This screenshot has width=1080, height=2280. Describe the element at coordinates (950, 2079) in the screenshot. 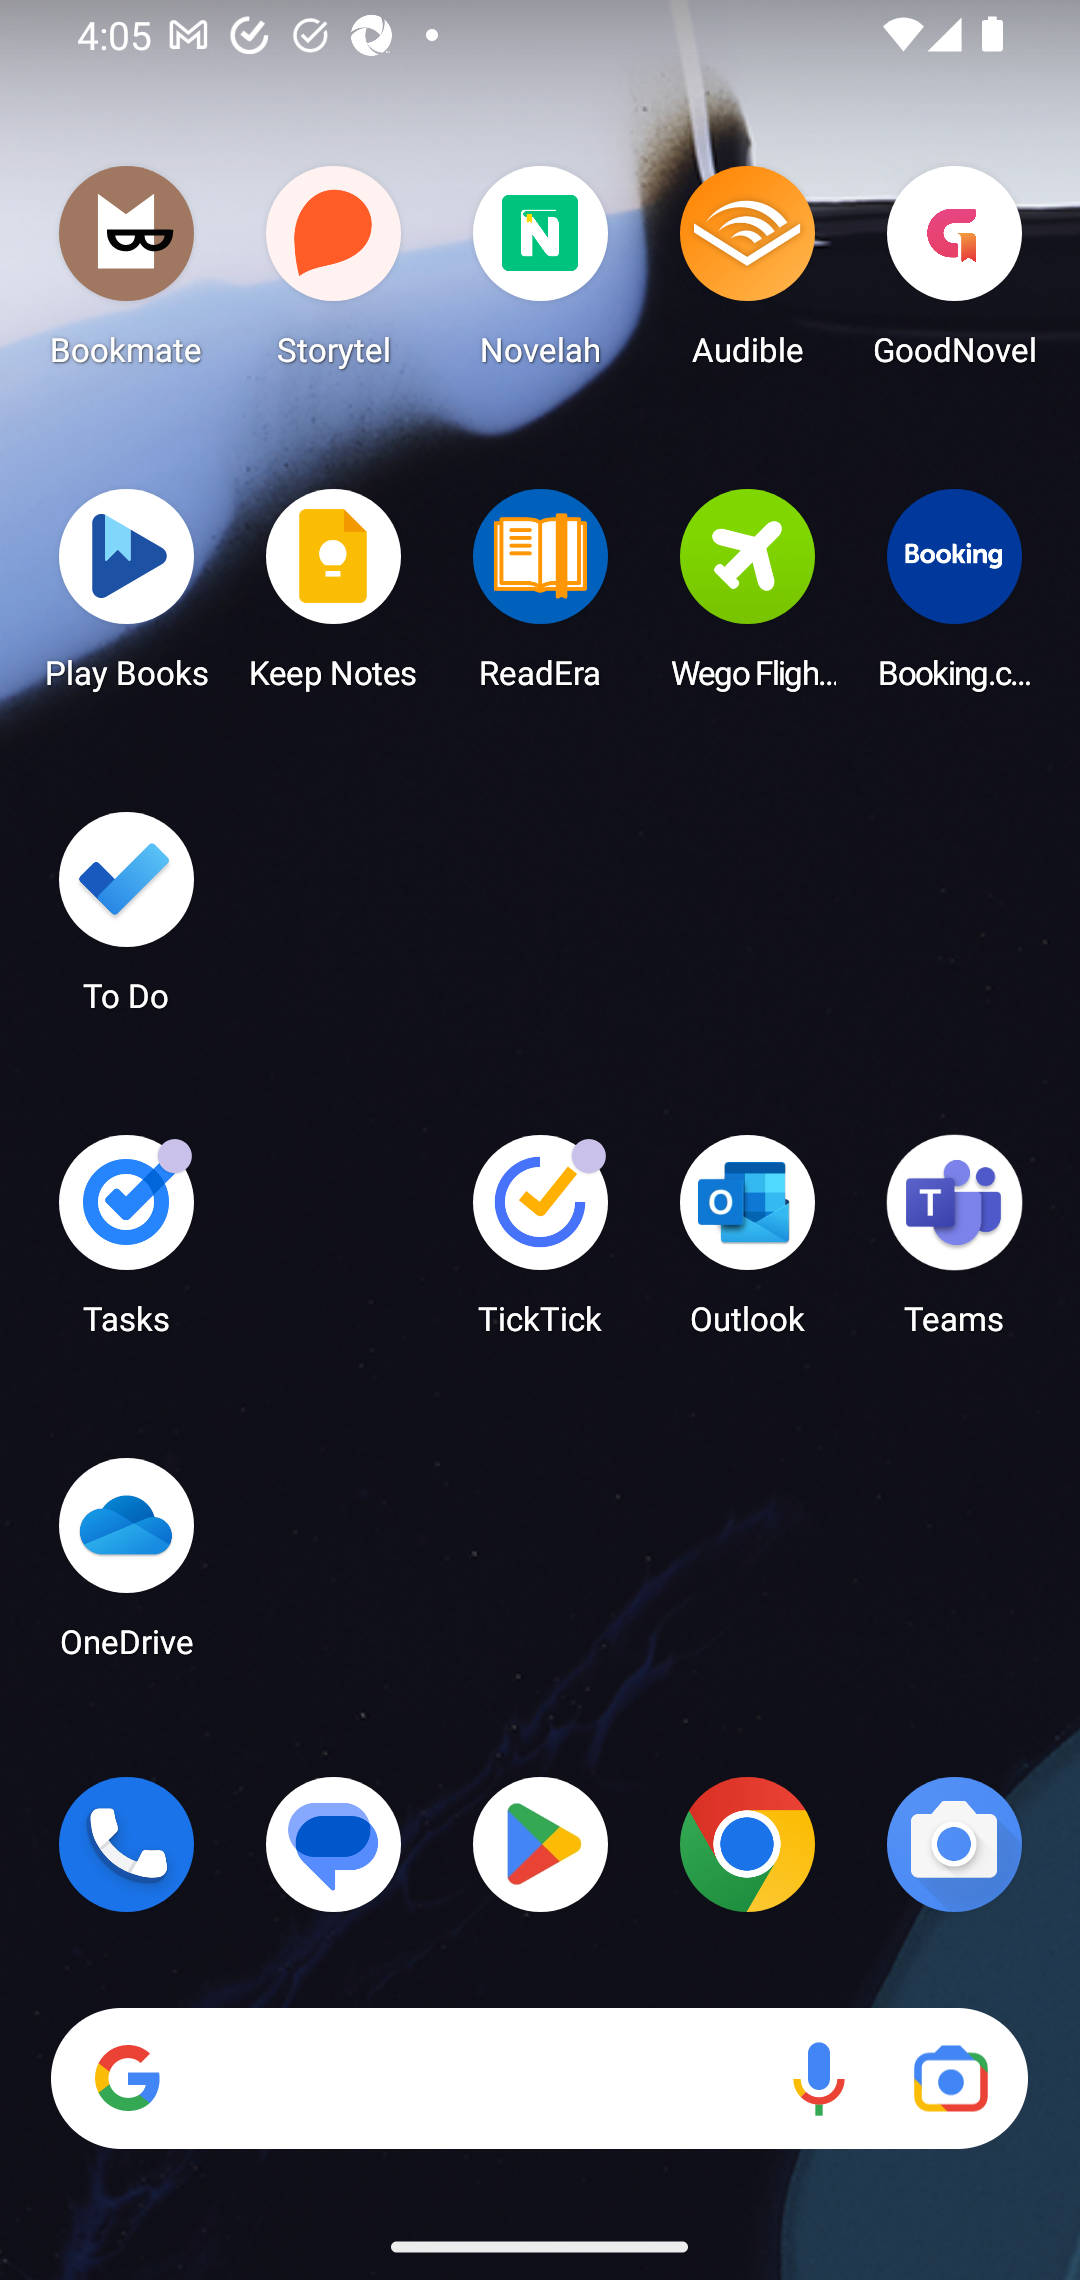

I see `Google Lens` at that location.